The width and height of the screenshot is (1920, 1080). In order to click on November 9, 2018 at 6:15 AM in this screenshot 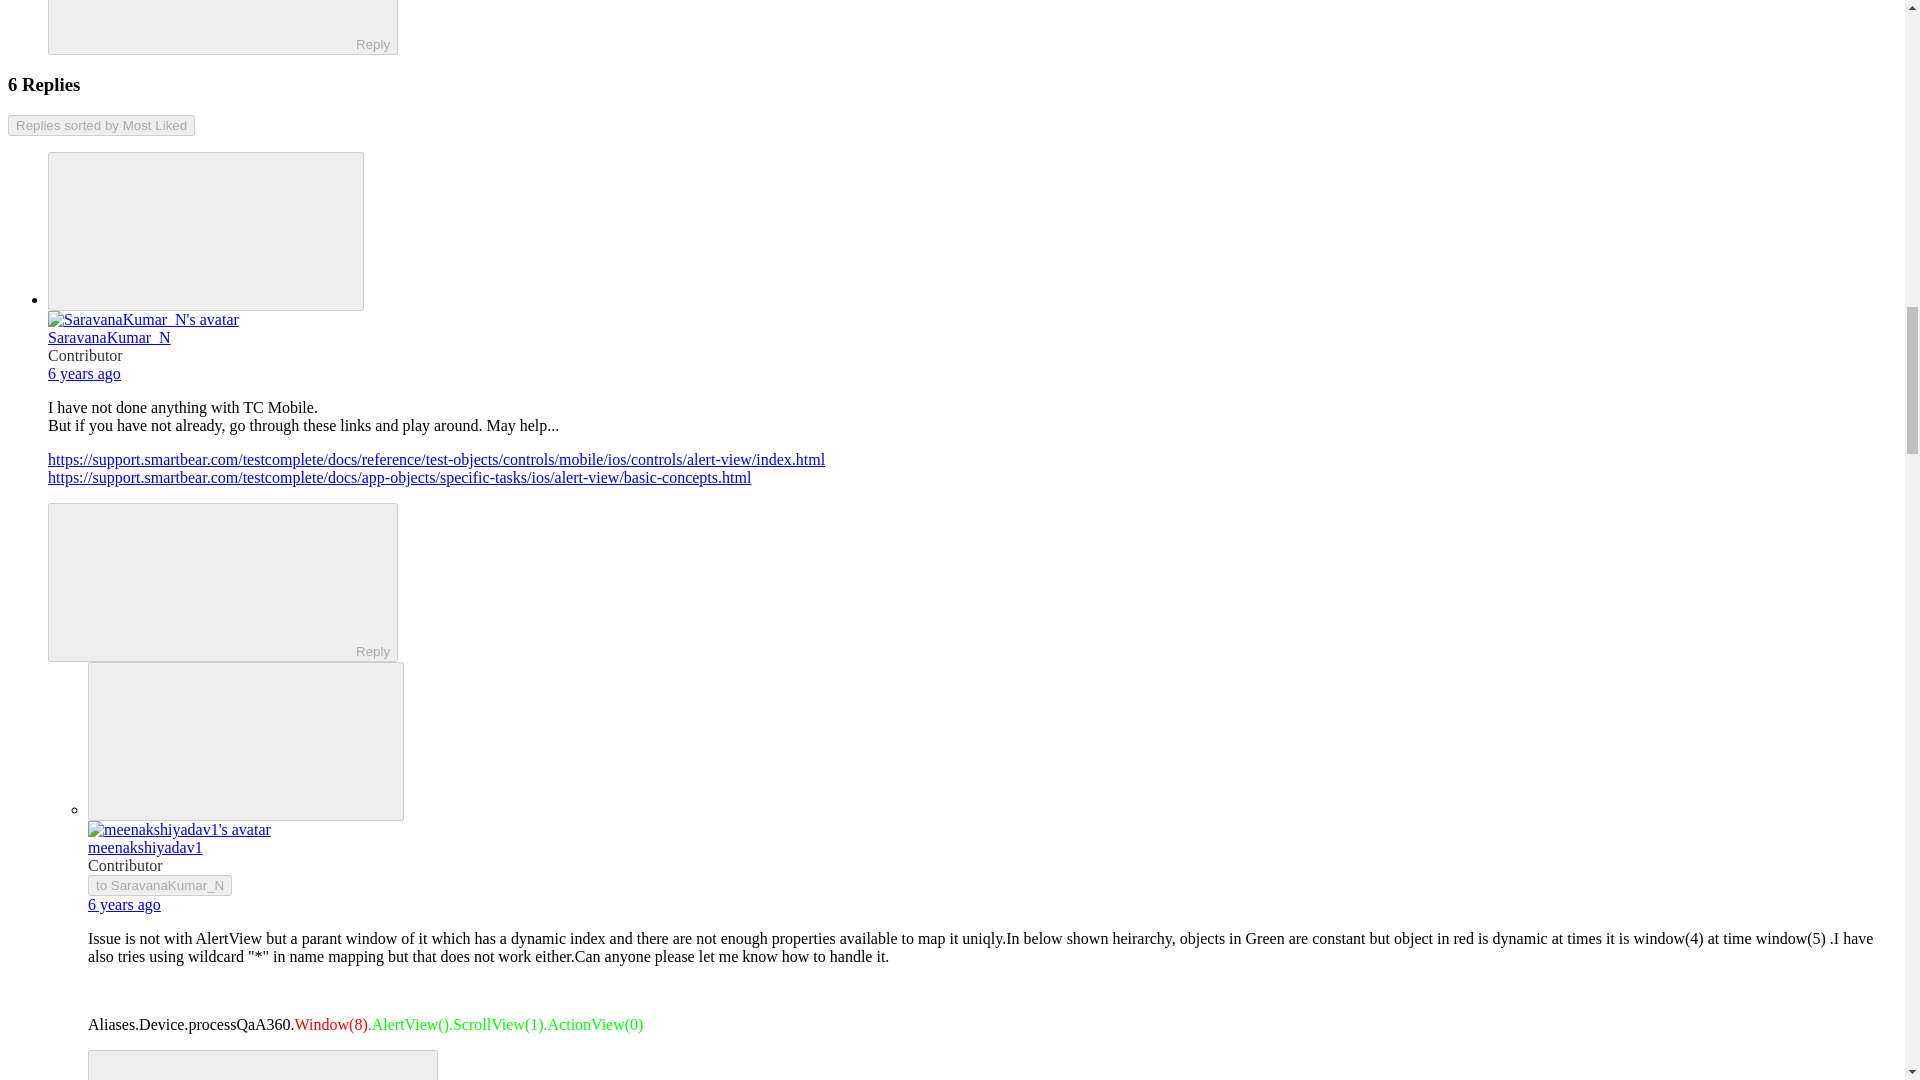, I will do `click(124, 904)`.